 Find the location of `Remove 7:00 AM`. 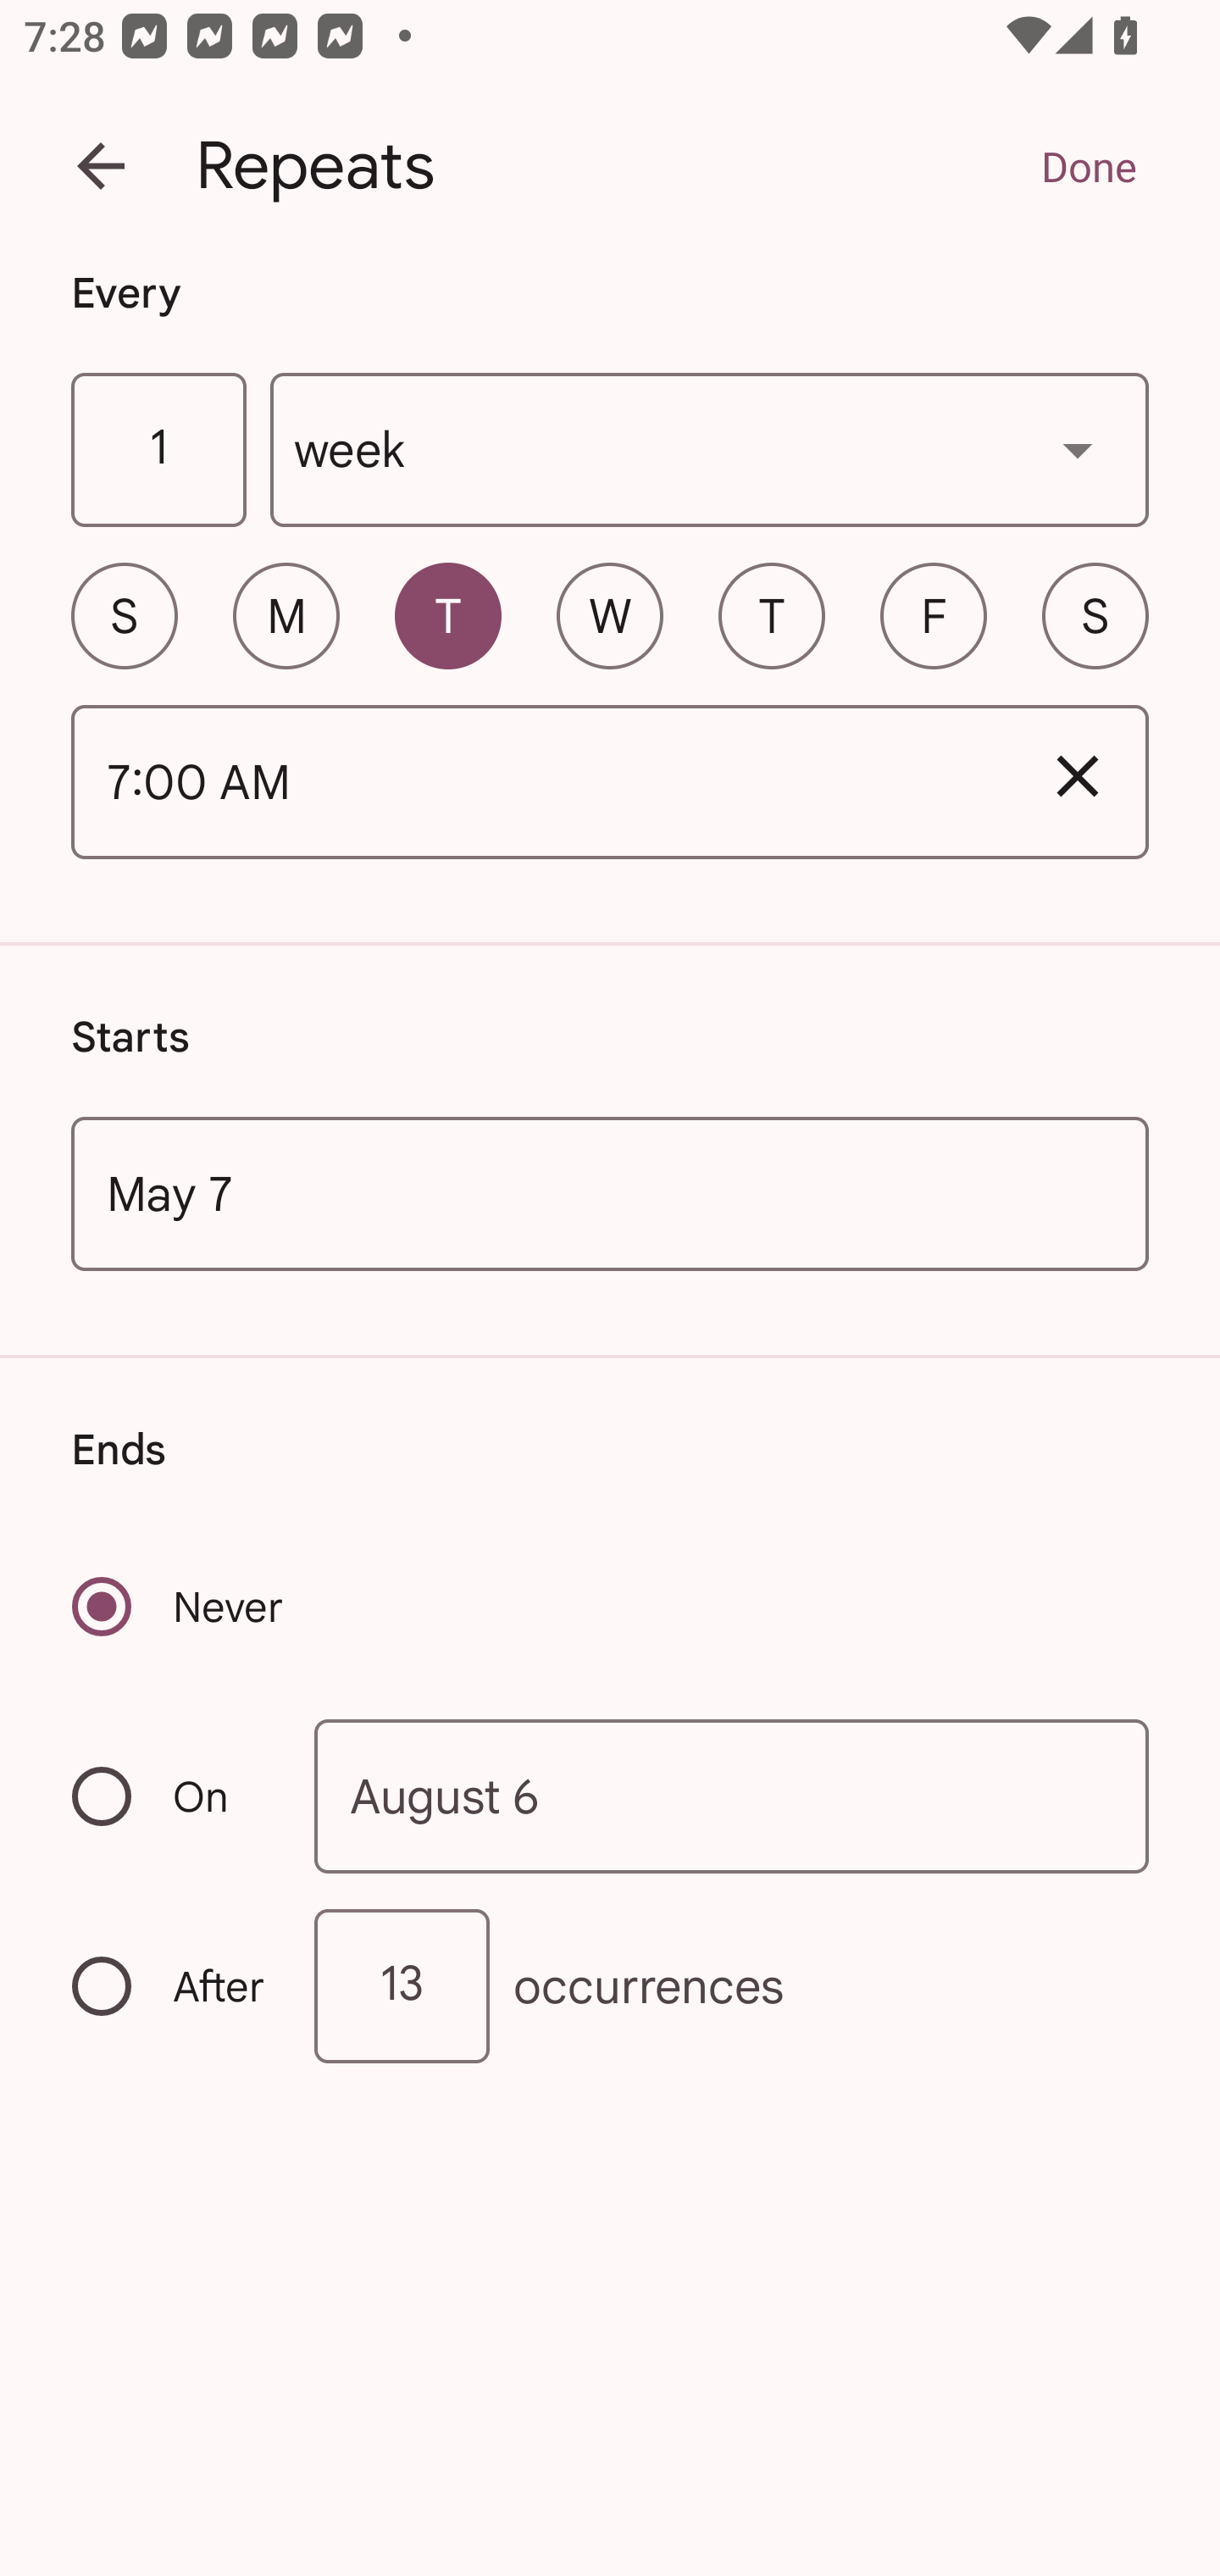

Remove 7:00 AM is located at coordinates (1078, 776).